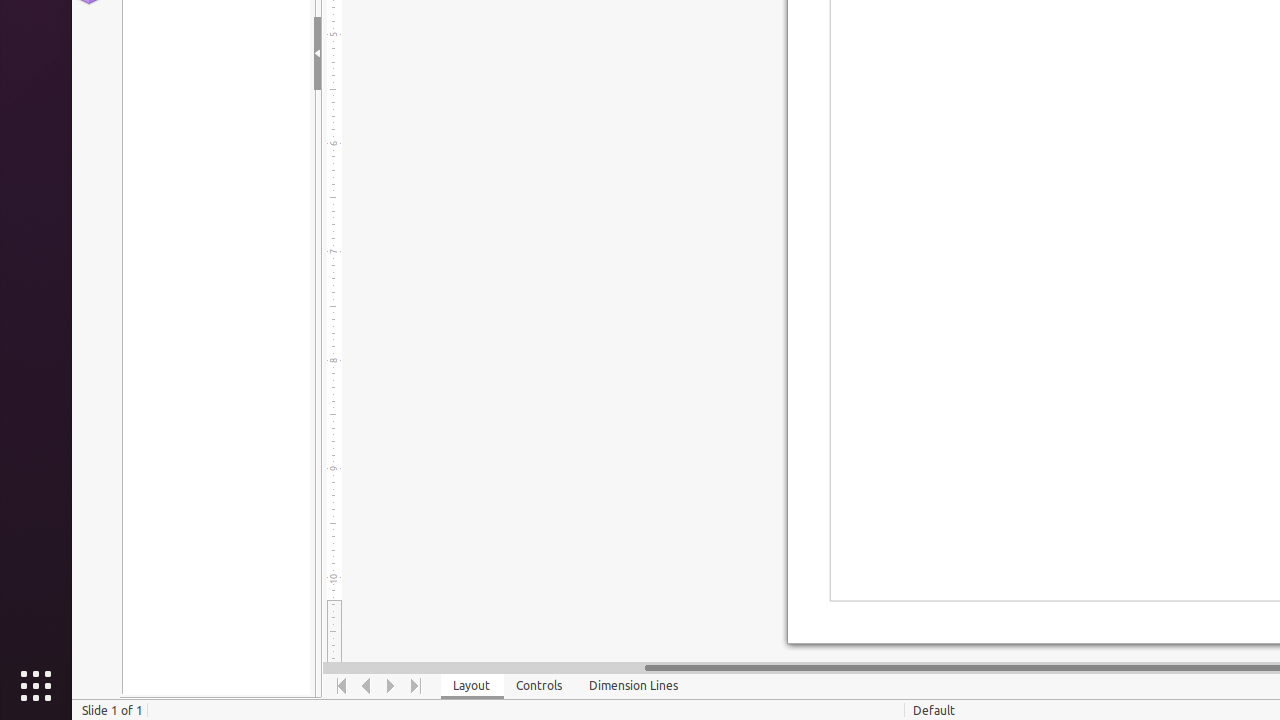  What do you see at coordinates (366, 686) in the screenshot?
I see `Move Left` at bounding box center [366, 686].